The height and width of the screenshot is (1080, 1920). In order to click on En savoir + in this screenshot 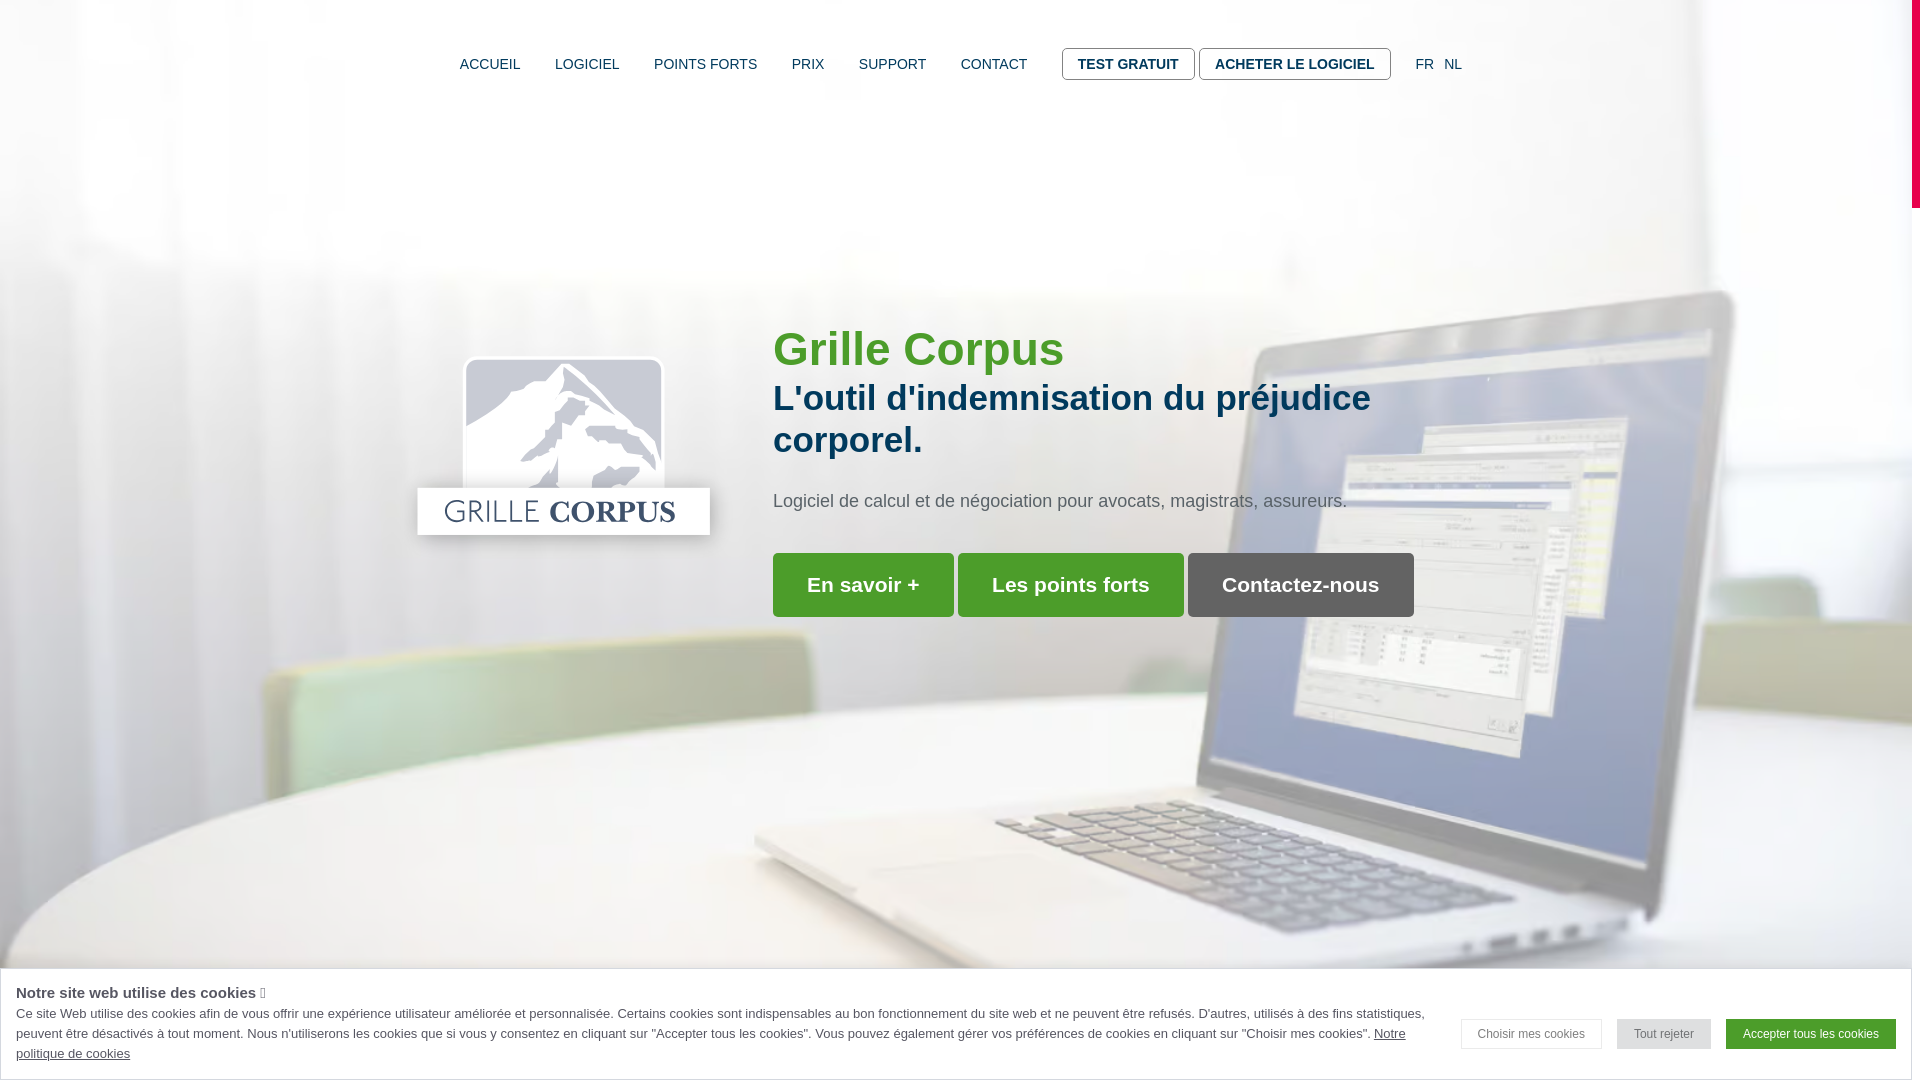, I will do `click(864, 585)`.